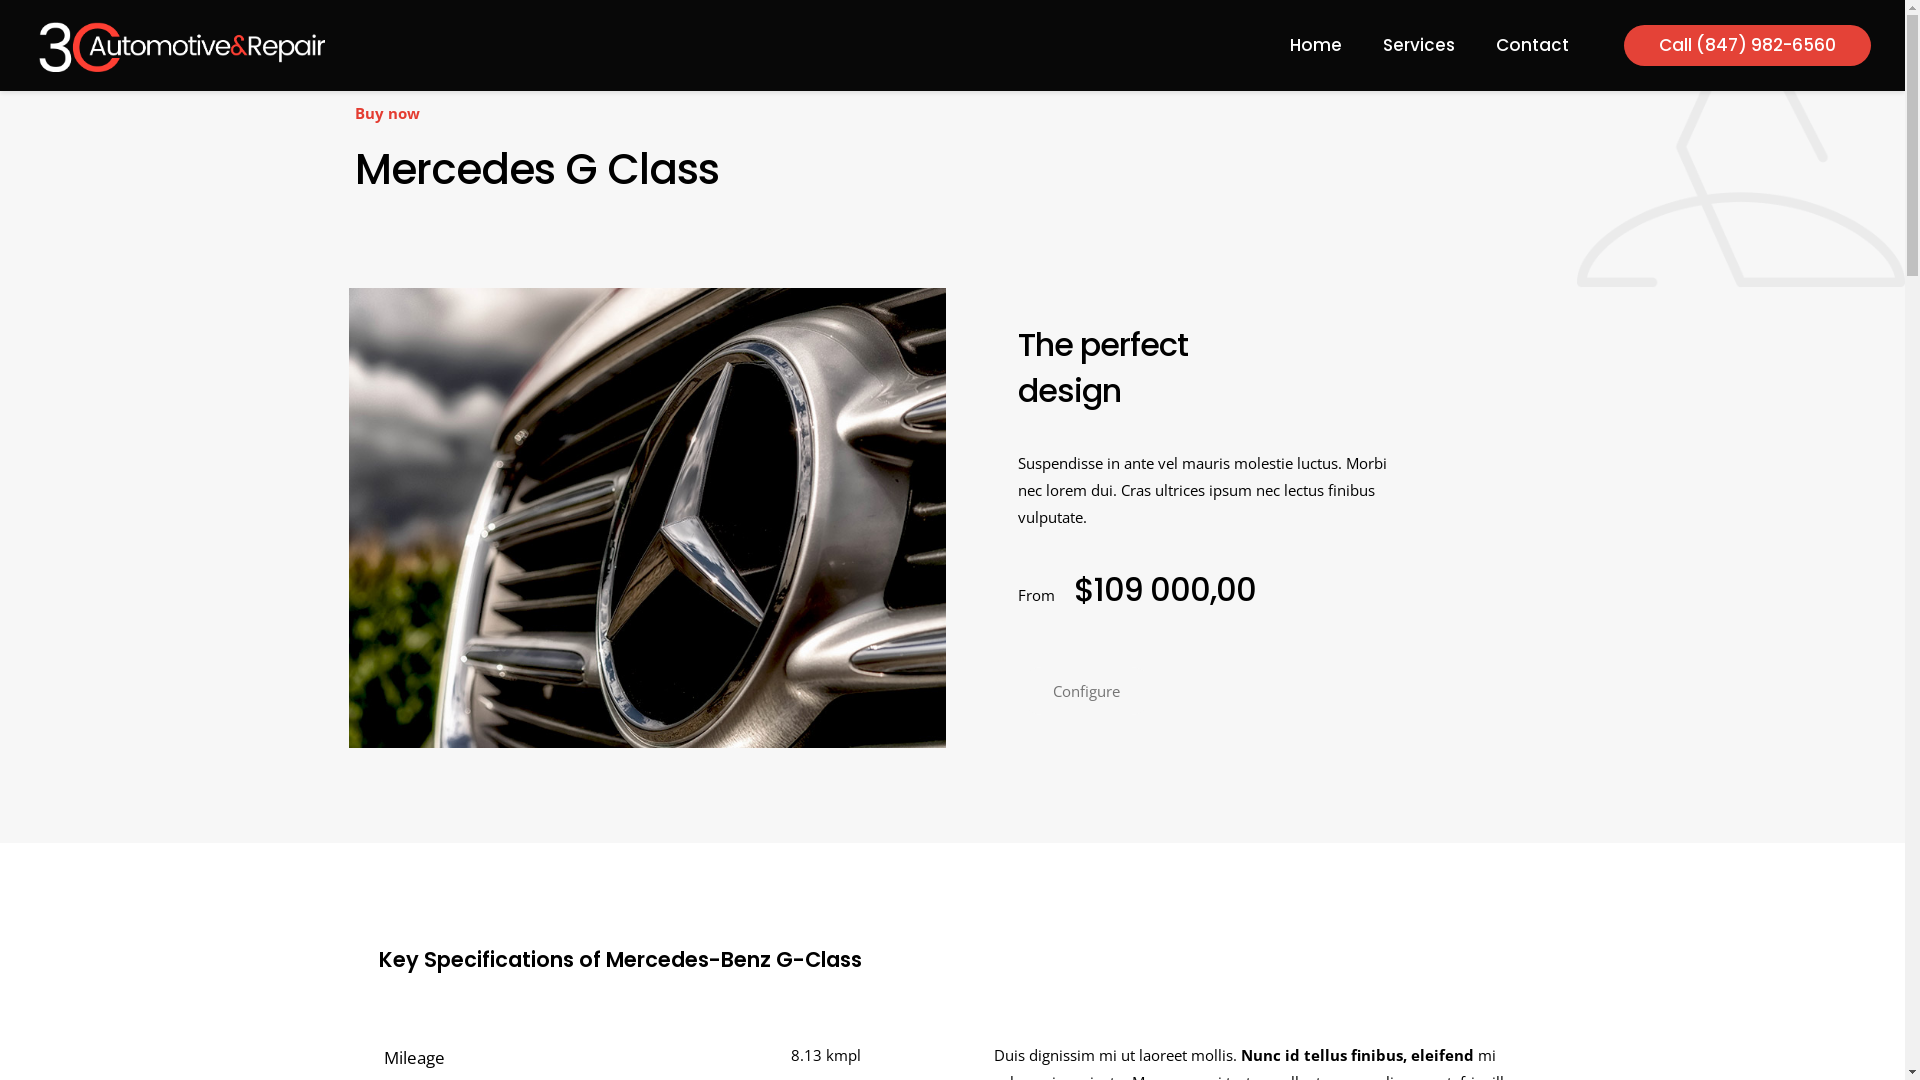  I want to click on 3Cauto.com, so click(182, 45).